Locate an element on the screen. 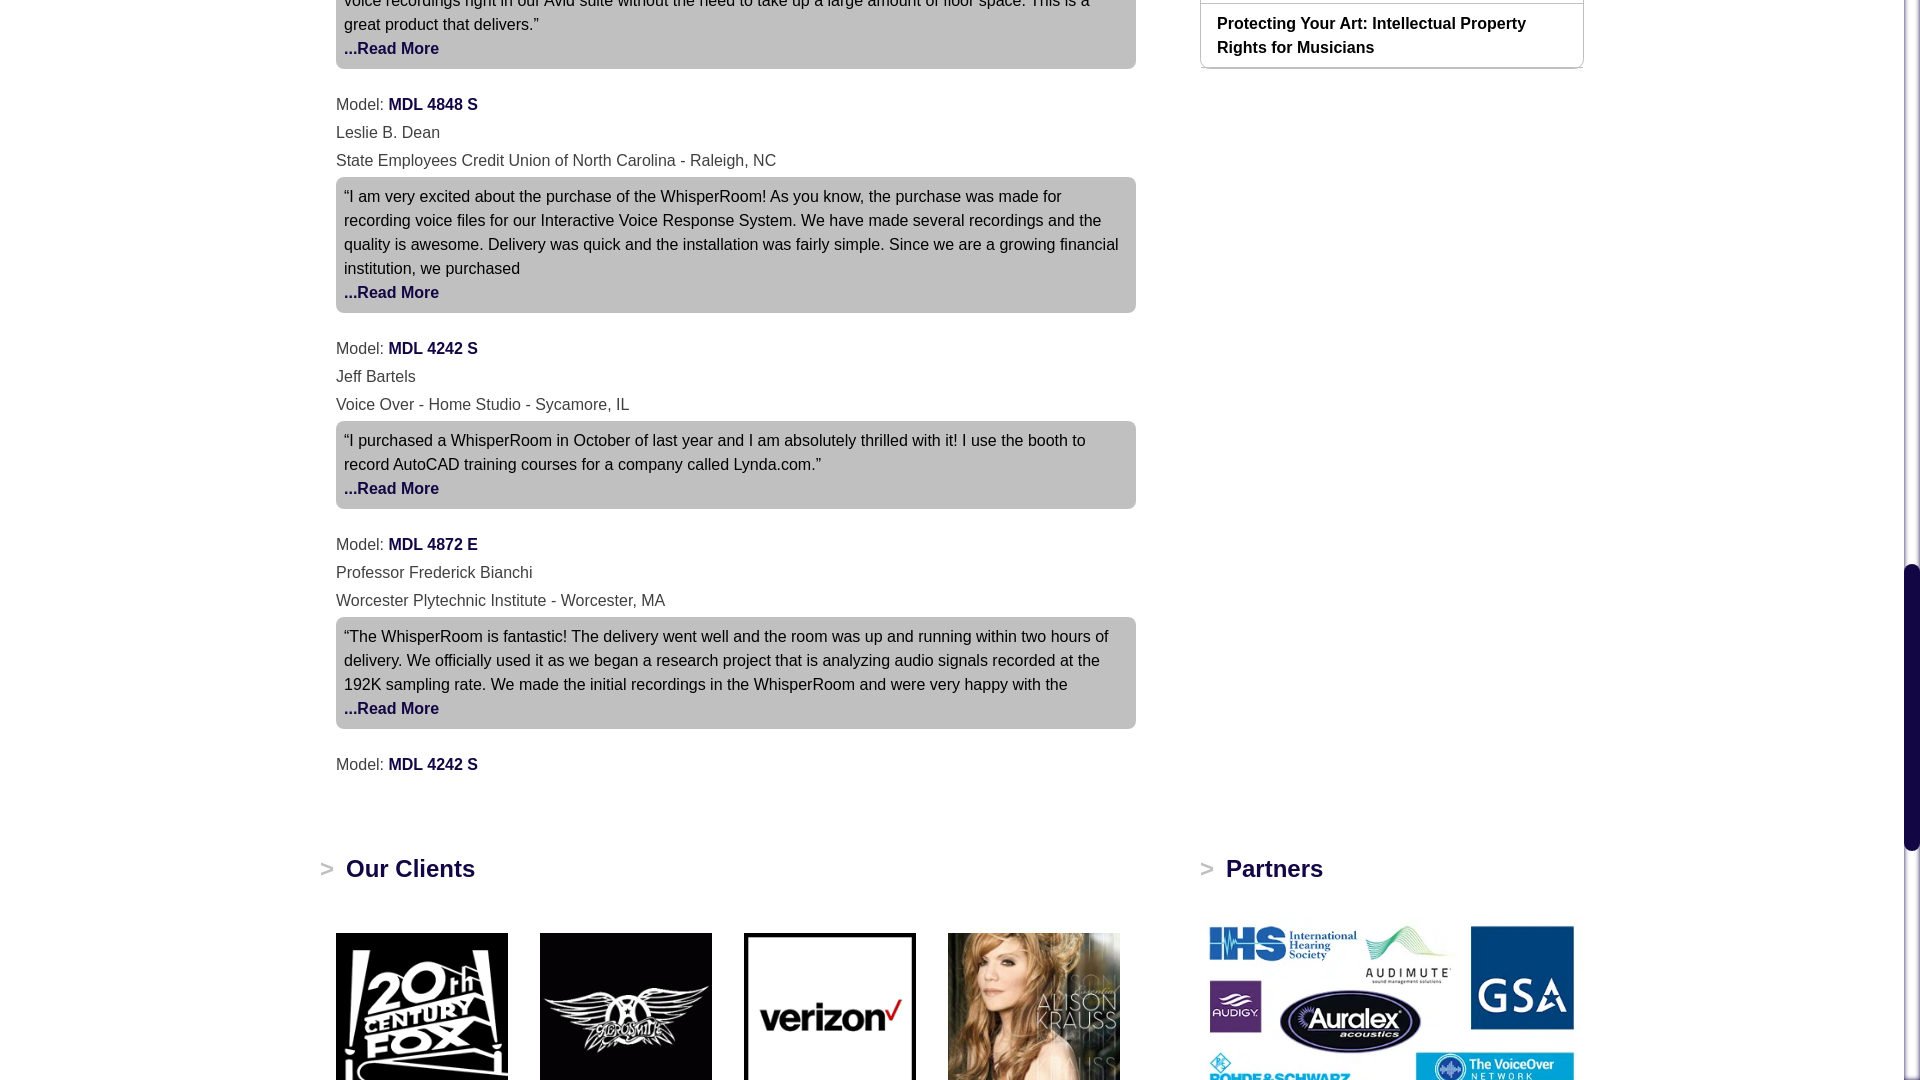 This screenshot has height=1080, width=1920. Professor Frederick Bianchi is located at coordinates (391, 708).